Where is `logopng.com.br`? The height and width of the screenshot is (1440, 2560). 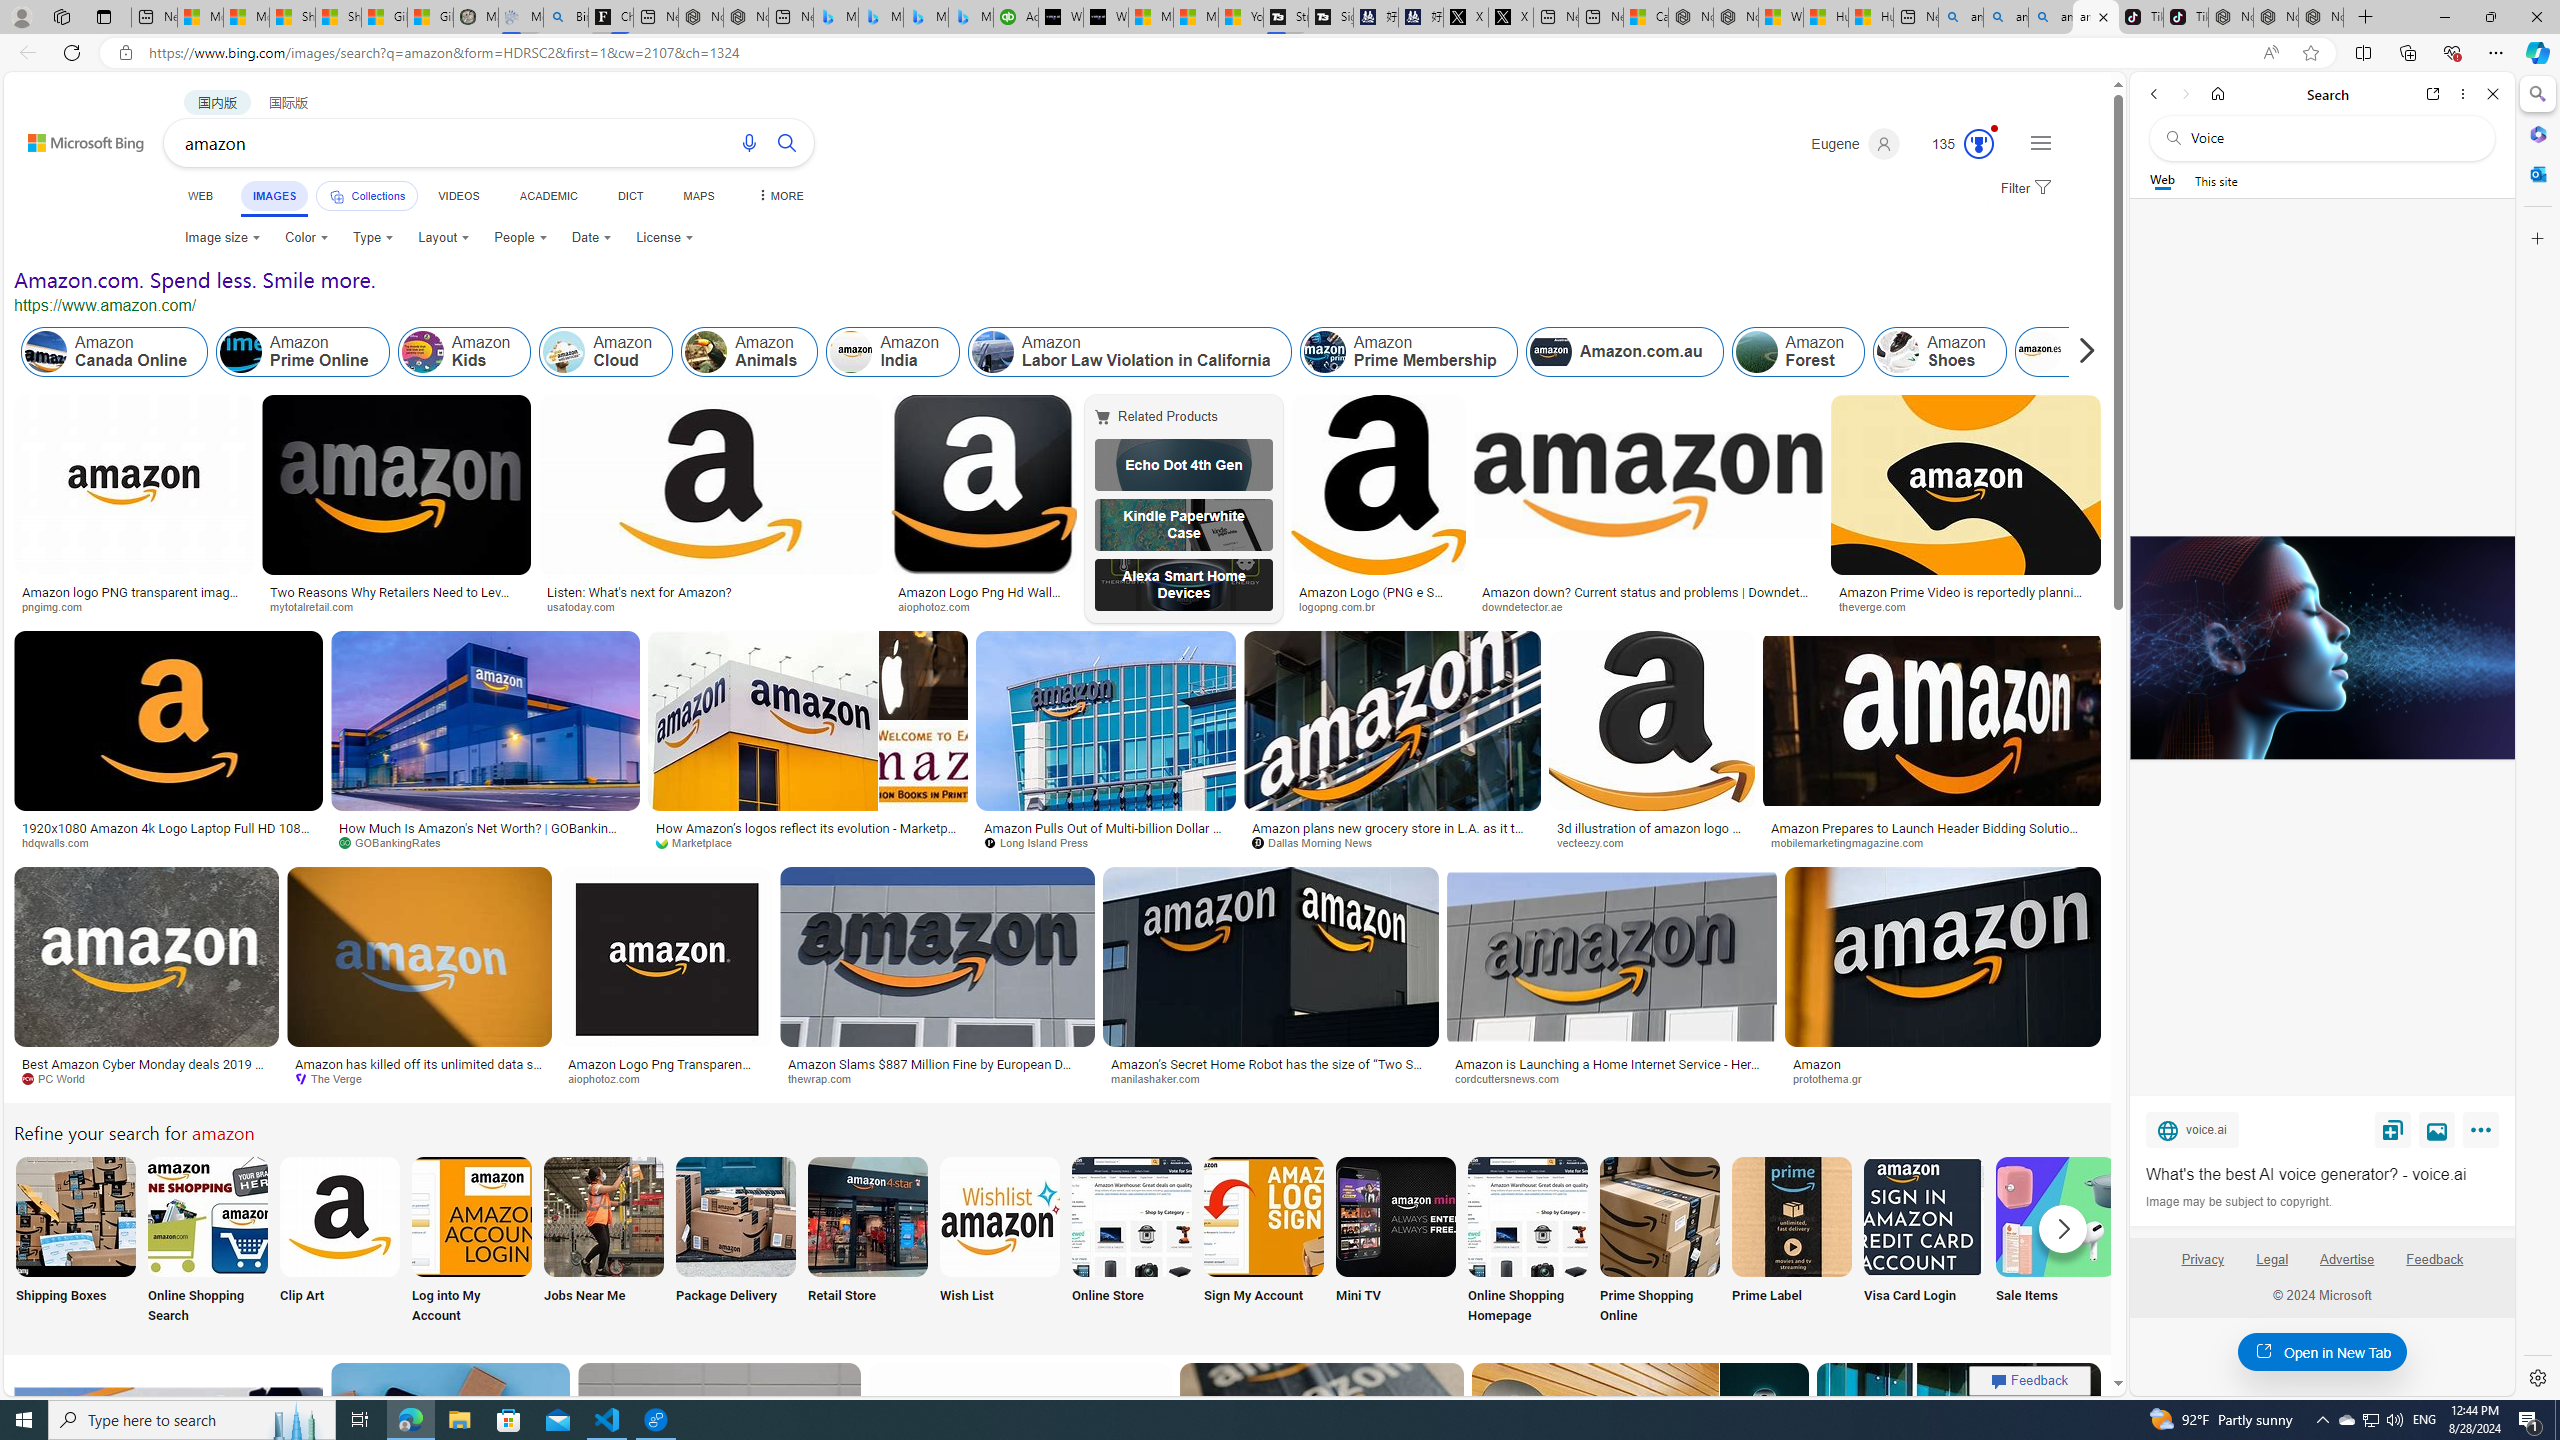
logopng.com.br is located at coordinates (1344, 606).